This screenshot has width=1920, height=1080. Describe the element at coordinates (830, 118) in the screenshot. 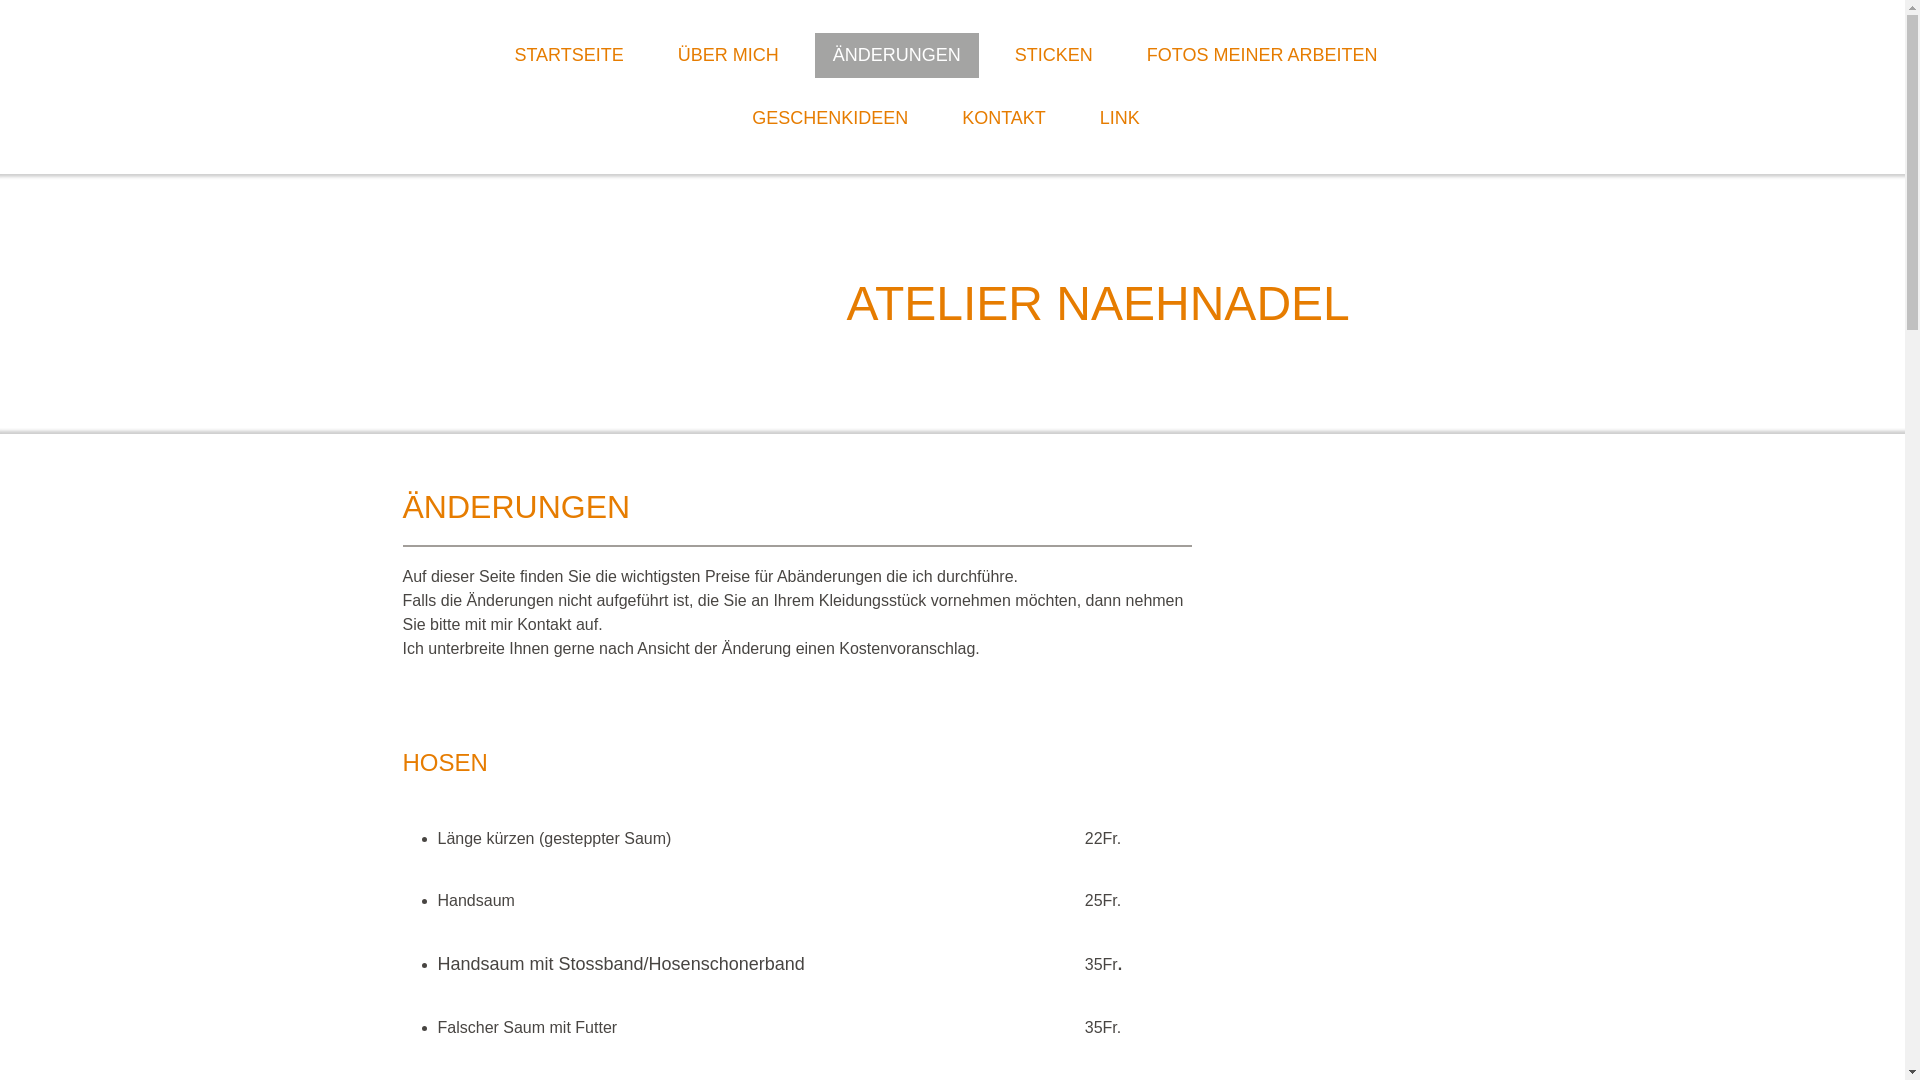

I see `GESCHENKIDEEN` at that location.